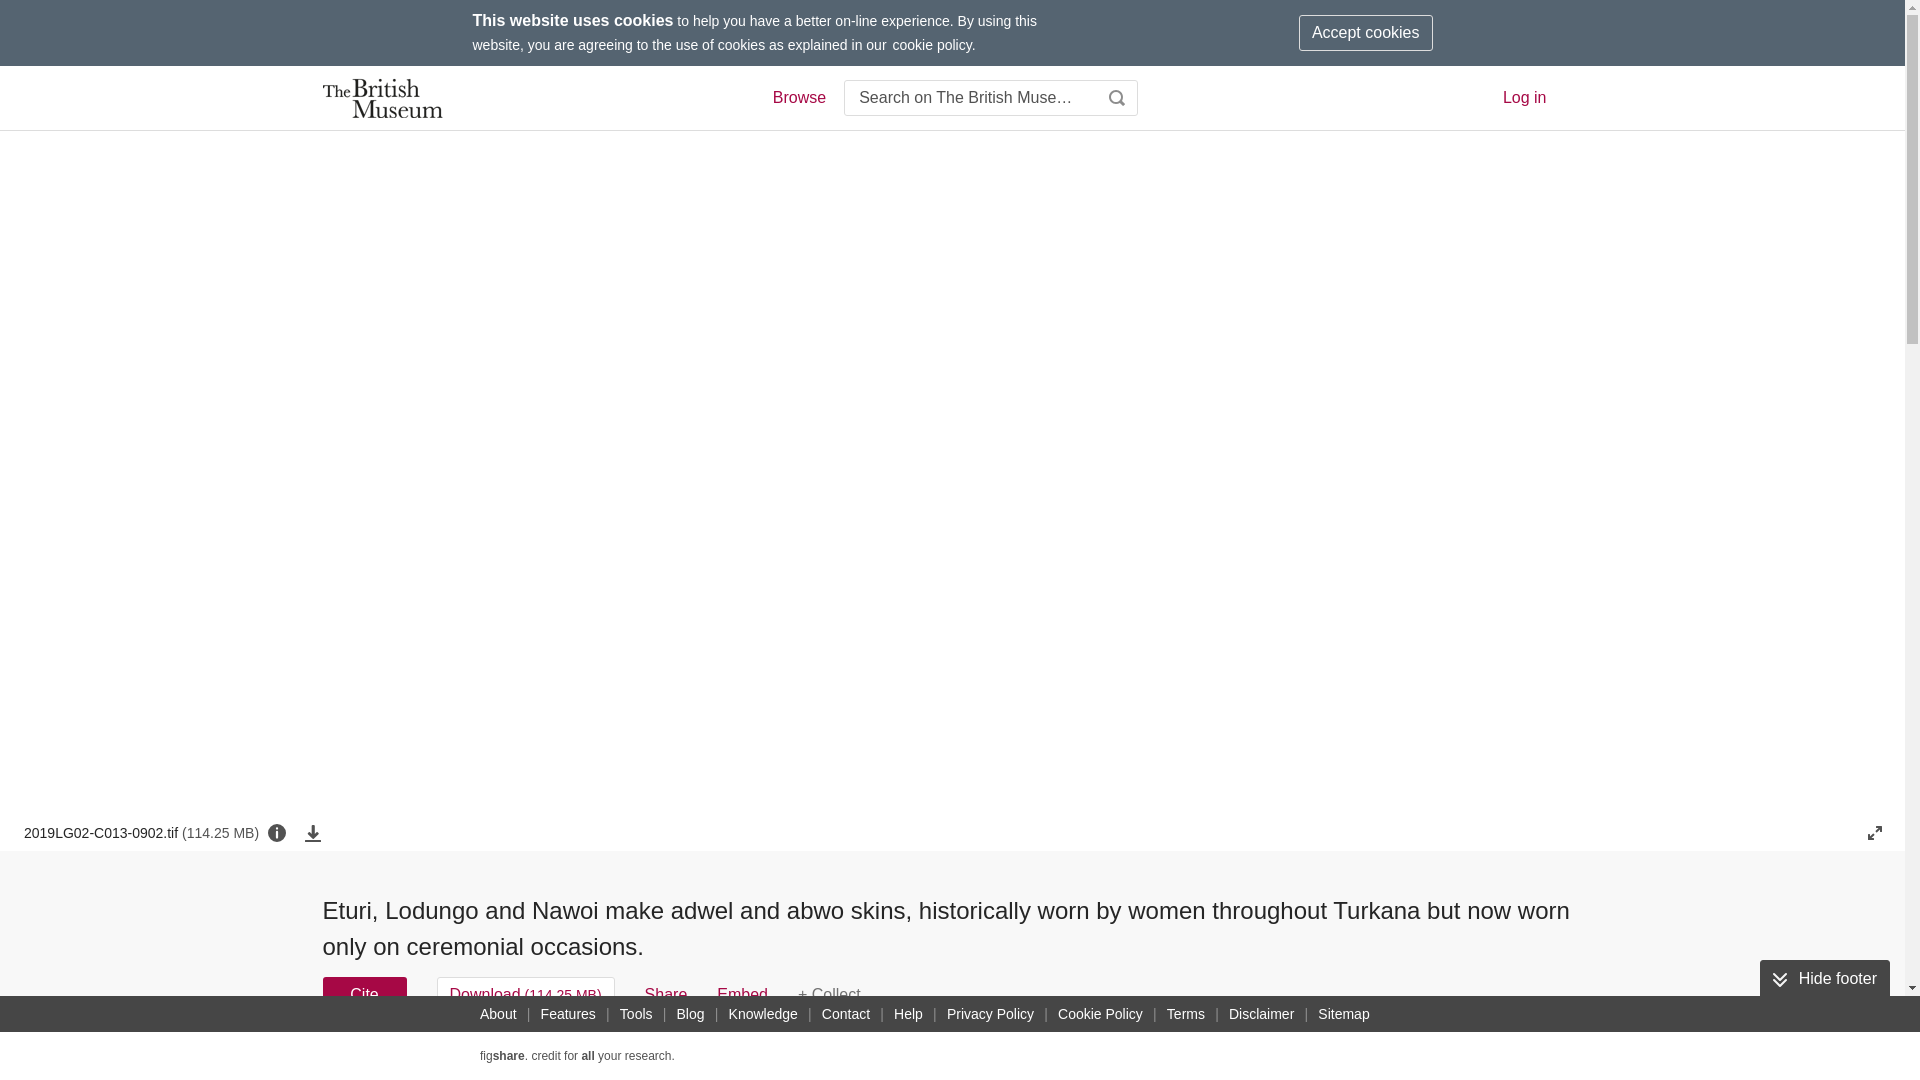 The image size is (1920, 1080). I want to click on you need to log in first, so click(829, 995).